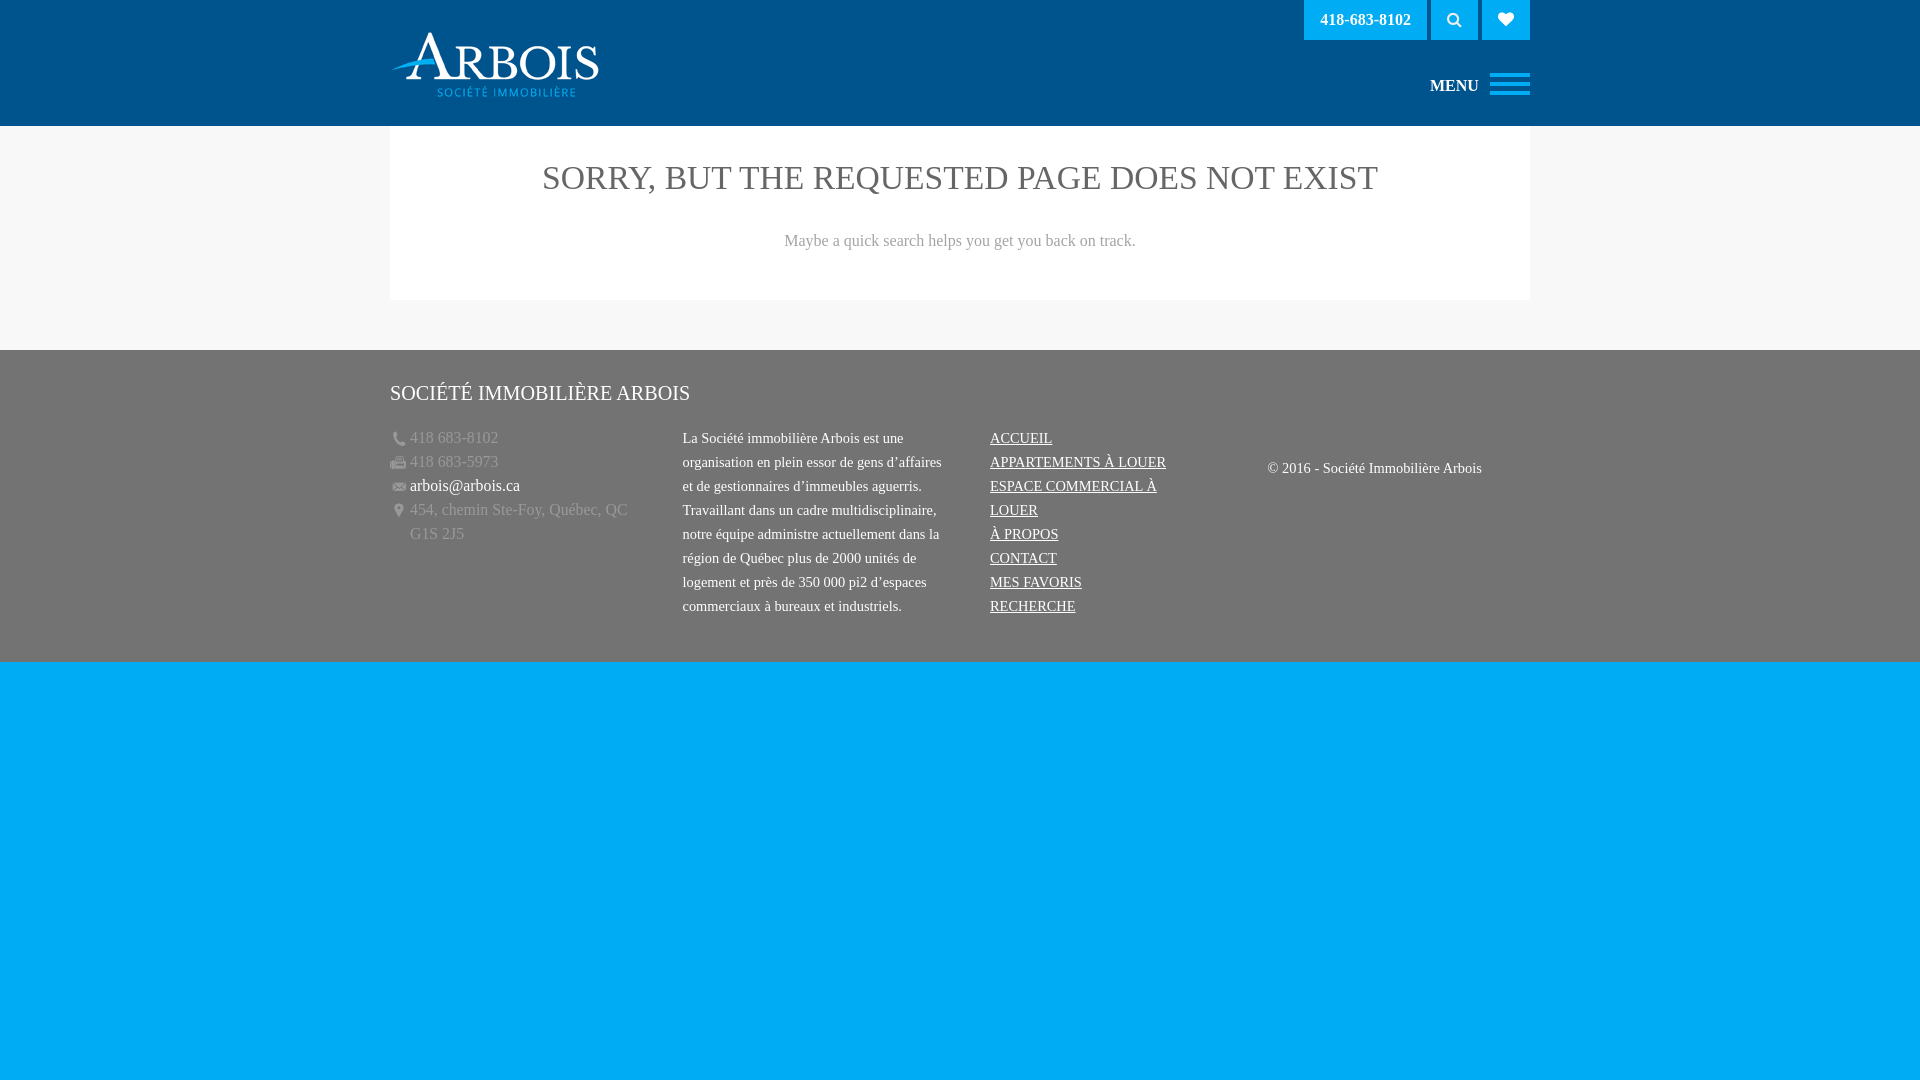  I want to click on CONTACT, so click(1024, 558).